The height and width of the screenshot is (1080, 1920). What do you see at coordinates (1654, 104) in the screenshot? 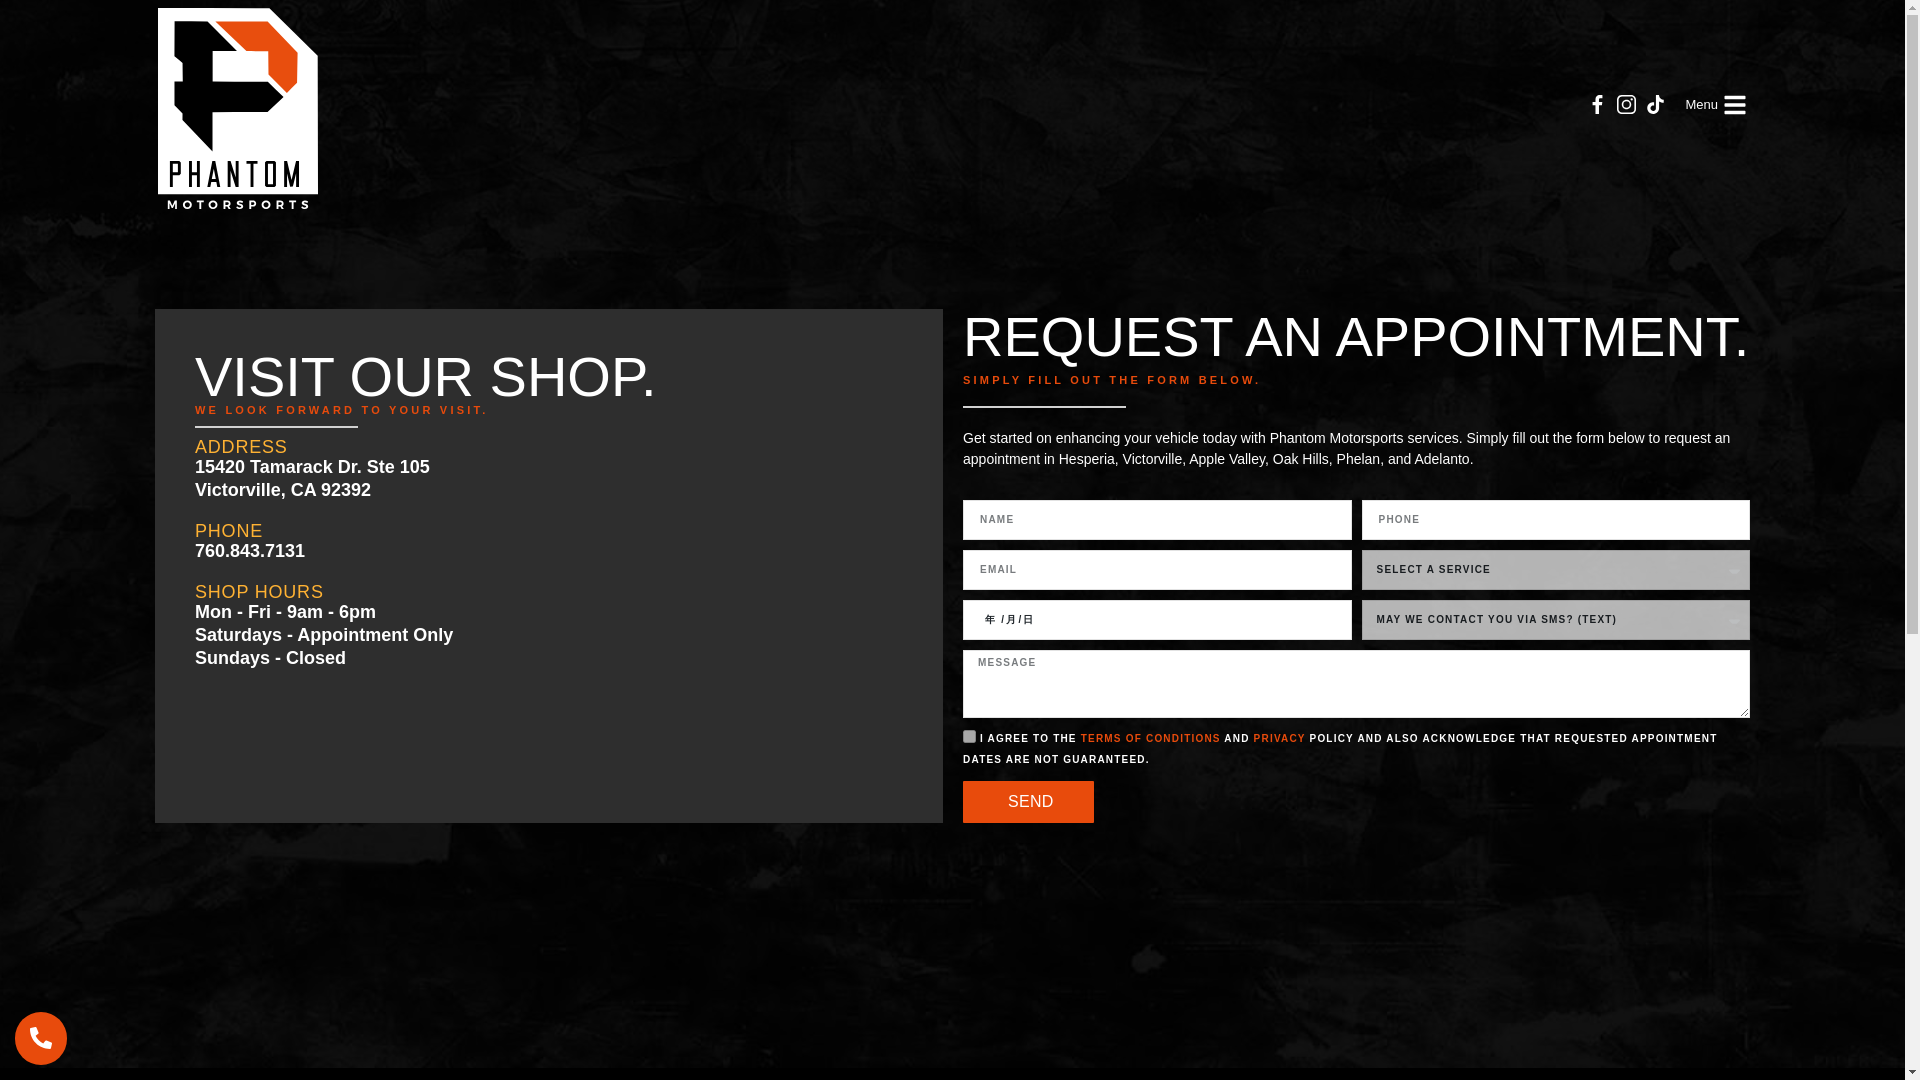
I see `View Our Navigation Menu` at bounding box center [1654, 104].